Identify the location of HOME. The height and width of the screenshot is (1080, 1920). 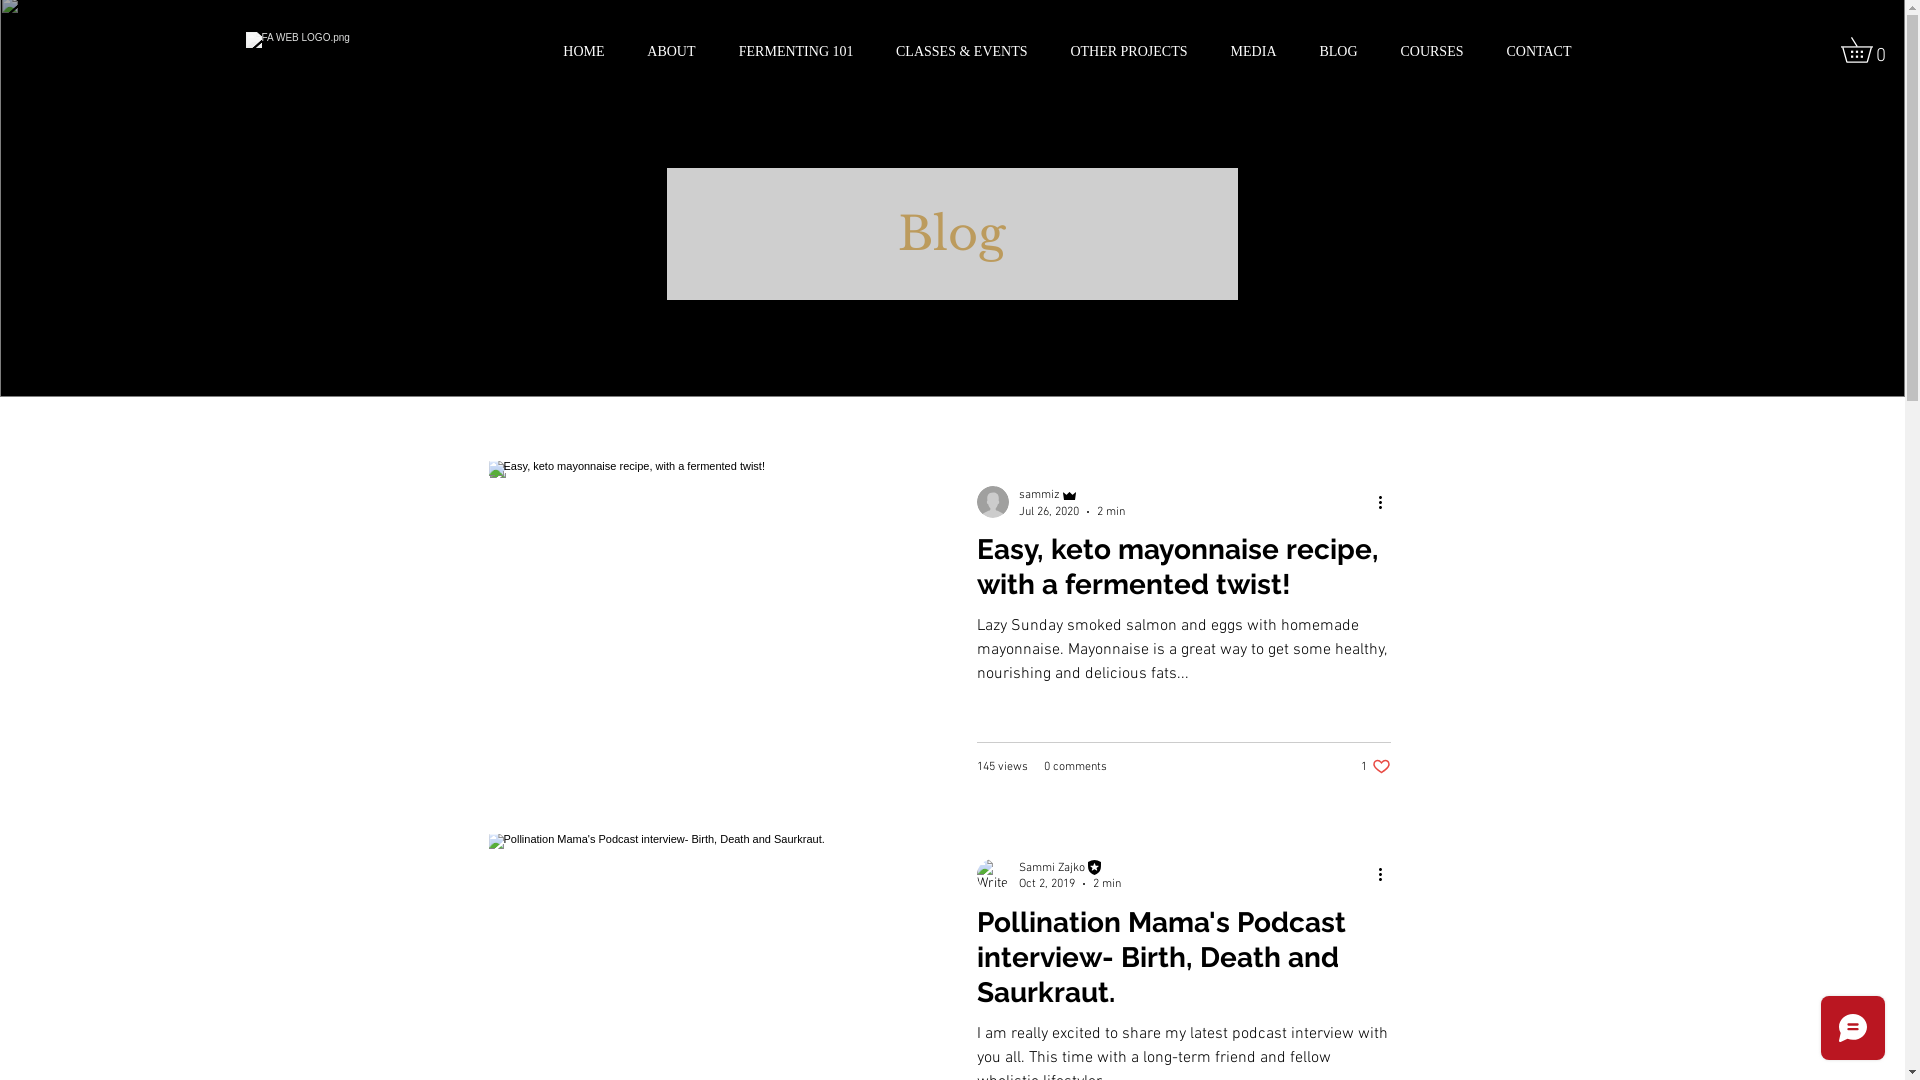
(576, 52).